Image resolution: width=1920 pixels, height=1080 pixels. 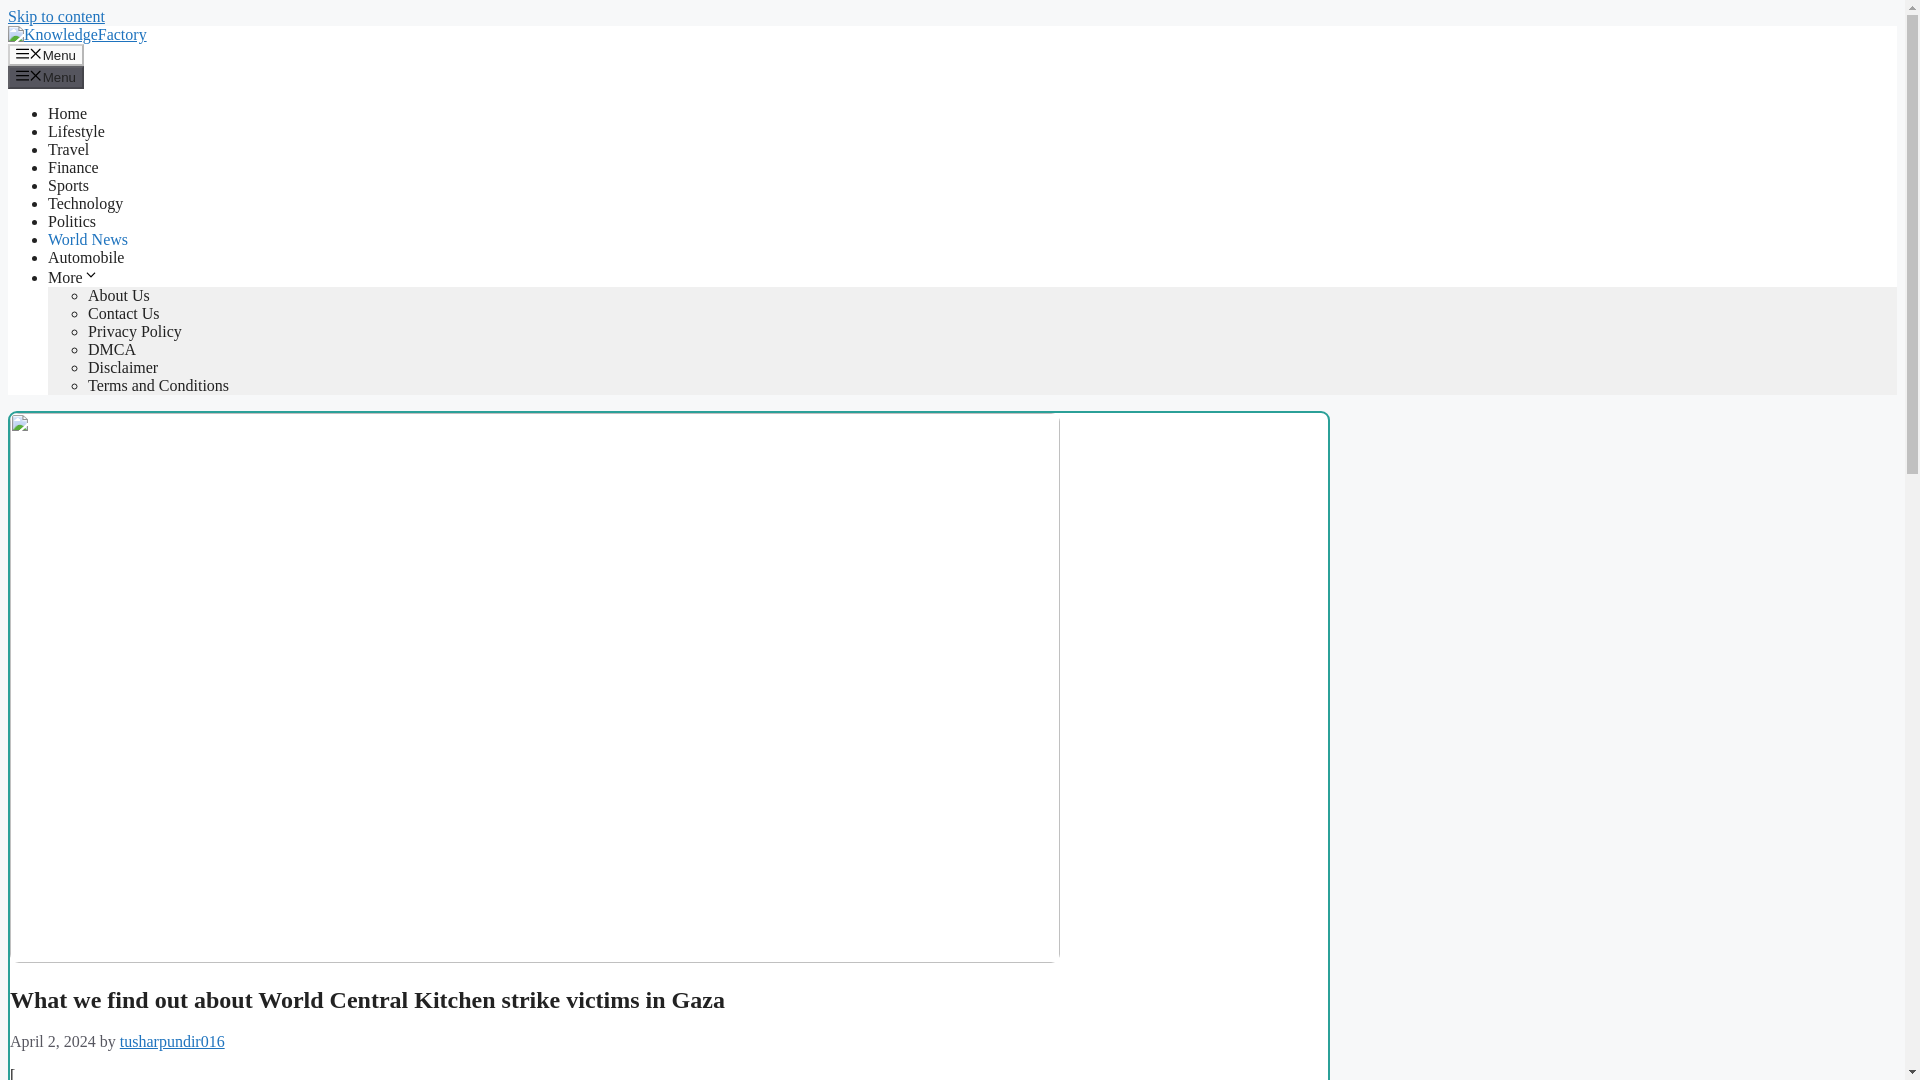 I want to click on Terms and Conditions, so click(x=158, y=385).